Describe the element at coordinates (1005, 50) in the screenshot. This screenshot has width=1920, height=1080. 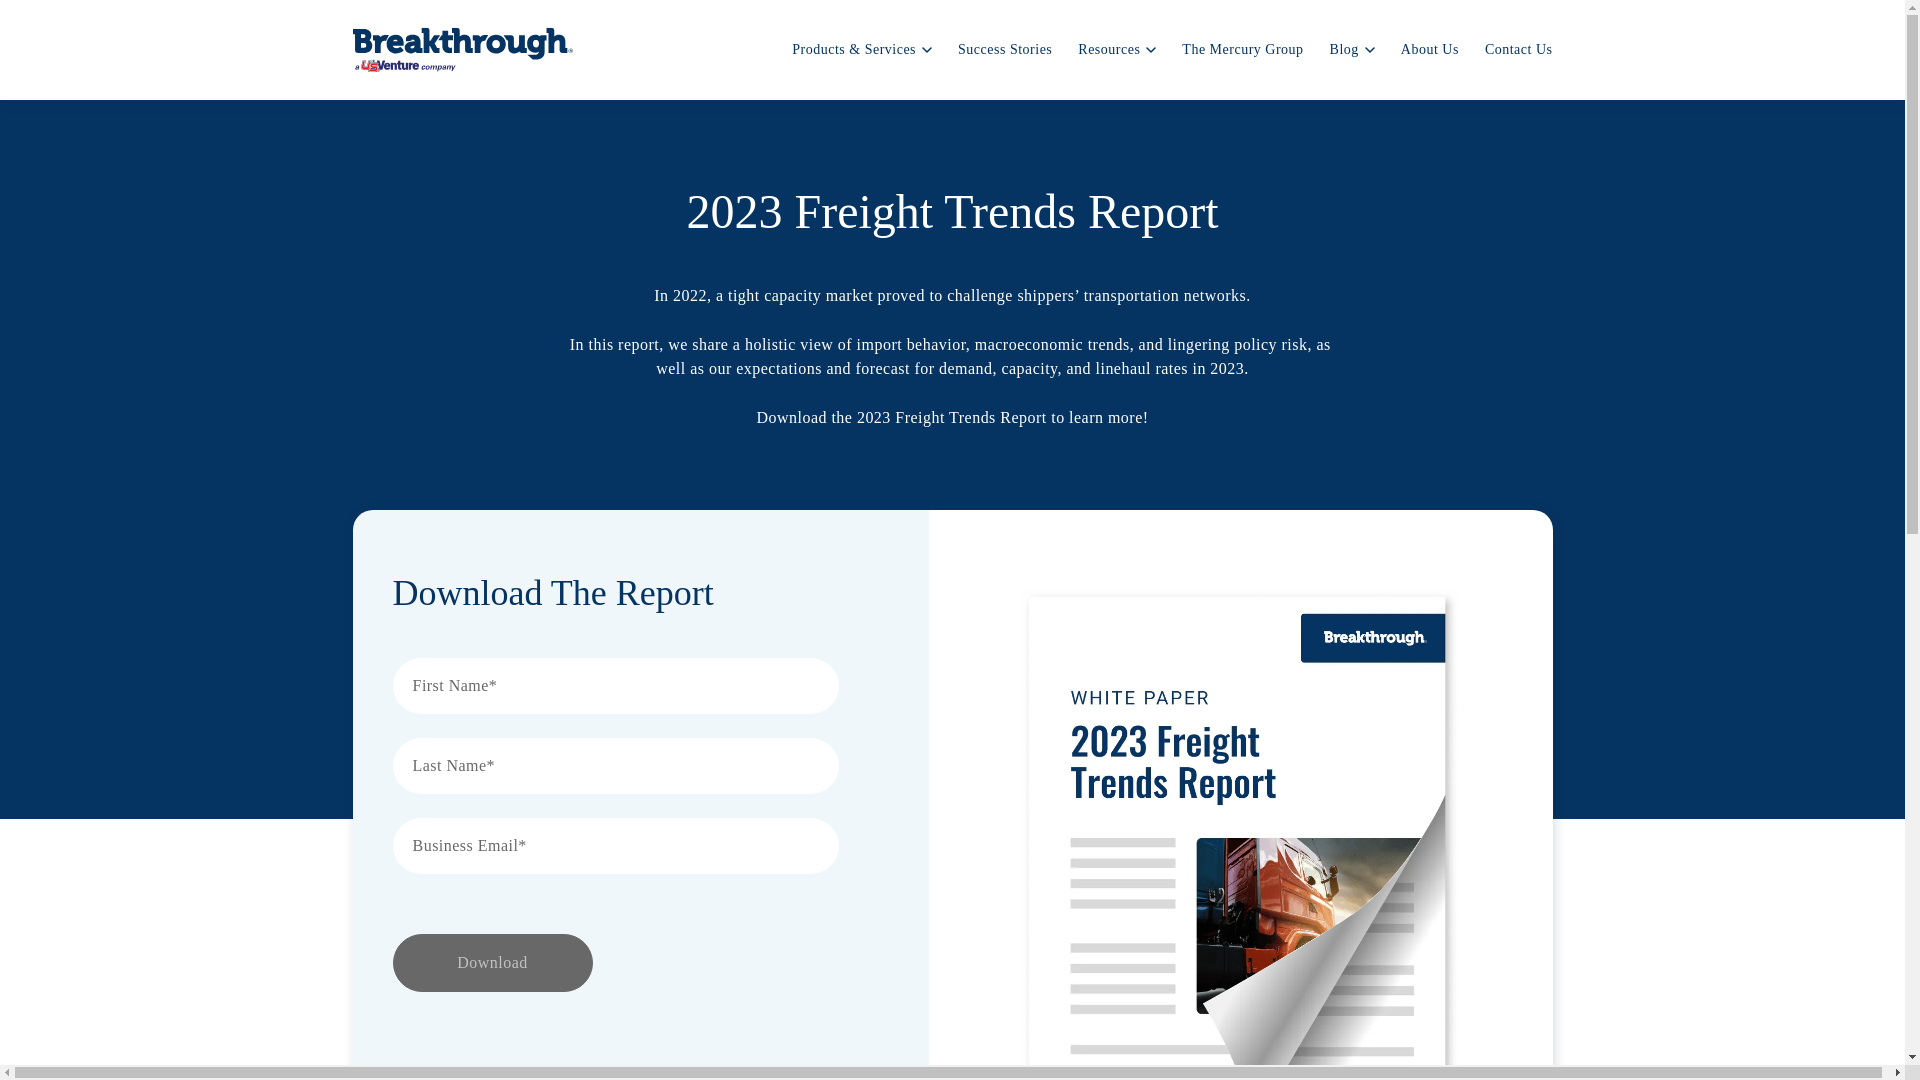
I see `Success Stories` at that location.